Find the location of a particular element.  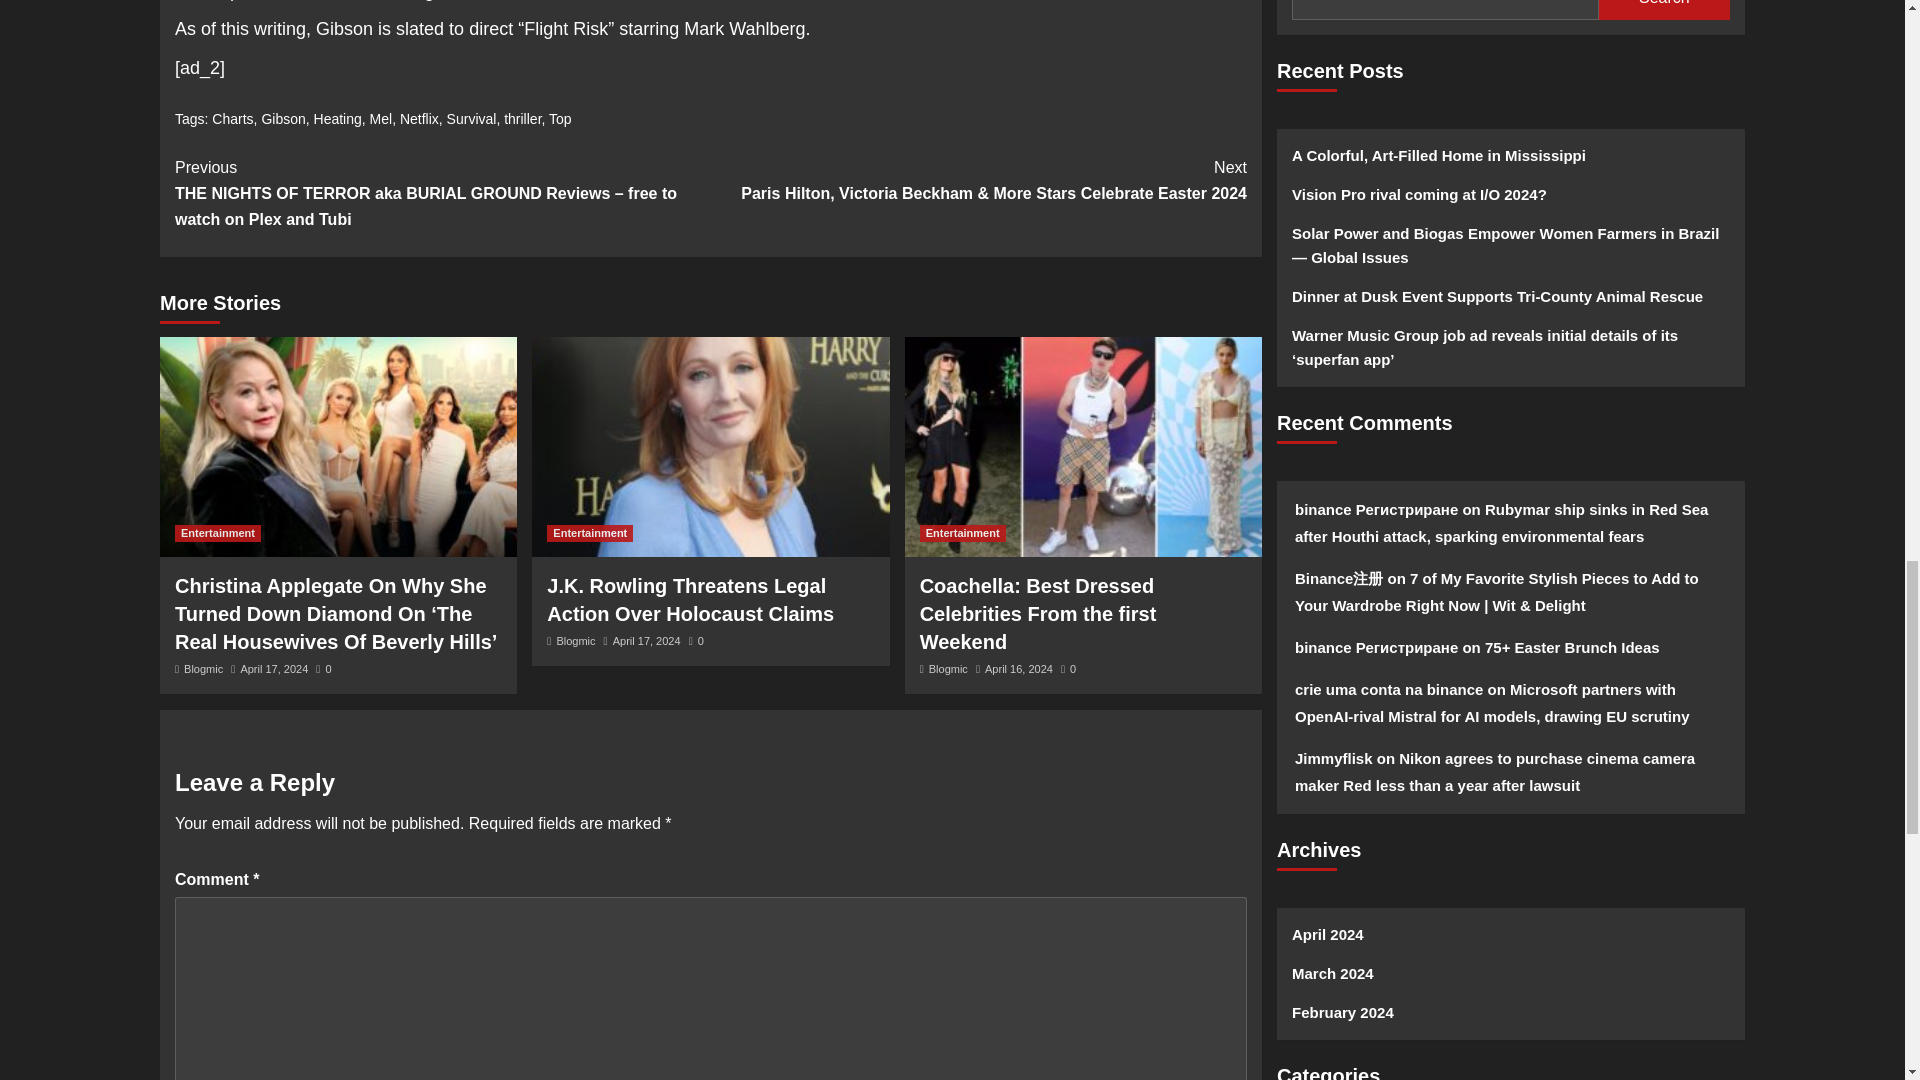

Survival is located at coordinates (472, 119).